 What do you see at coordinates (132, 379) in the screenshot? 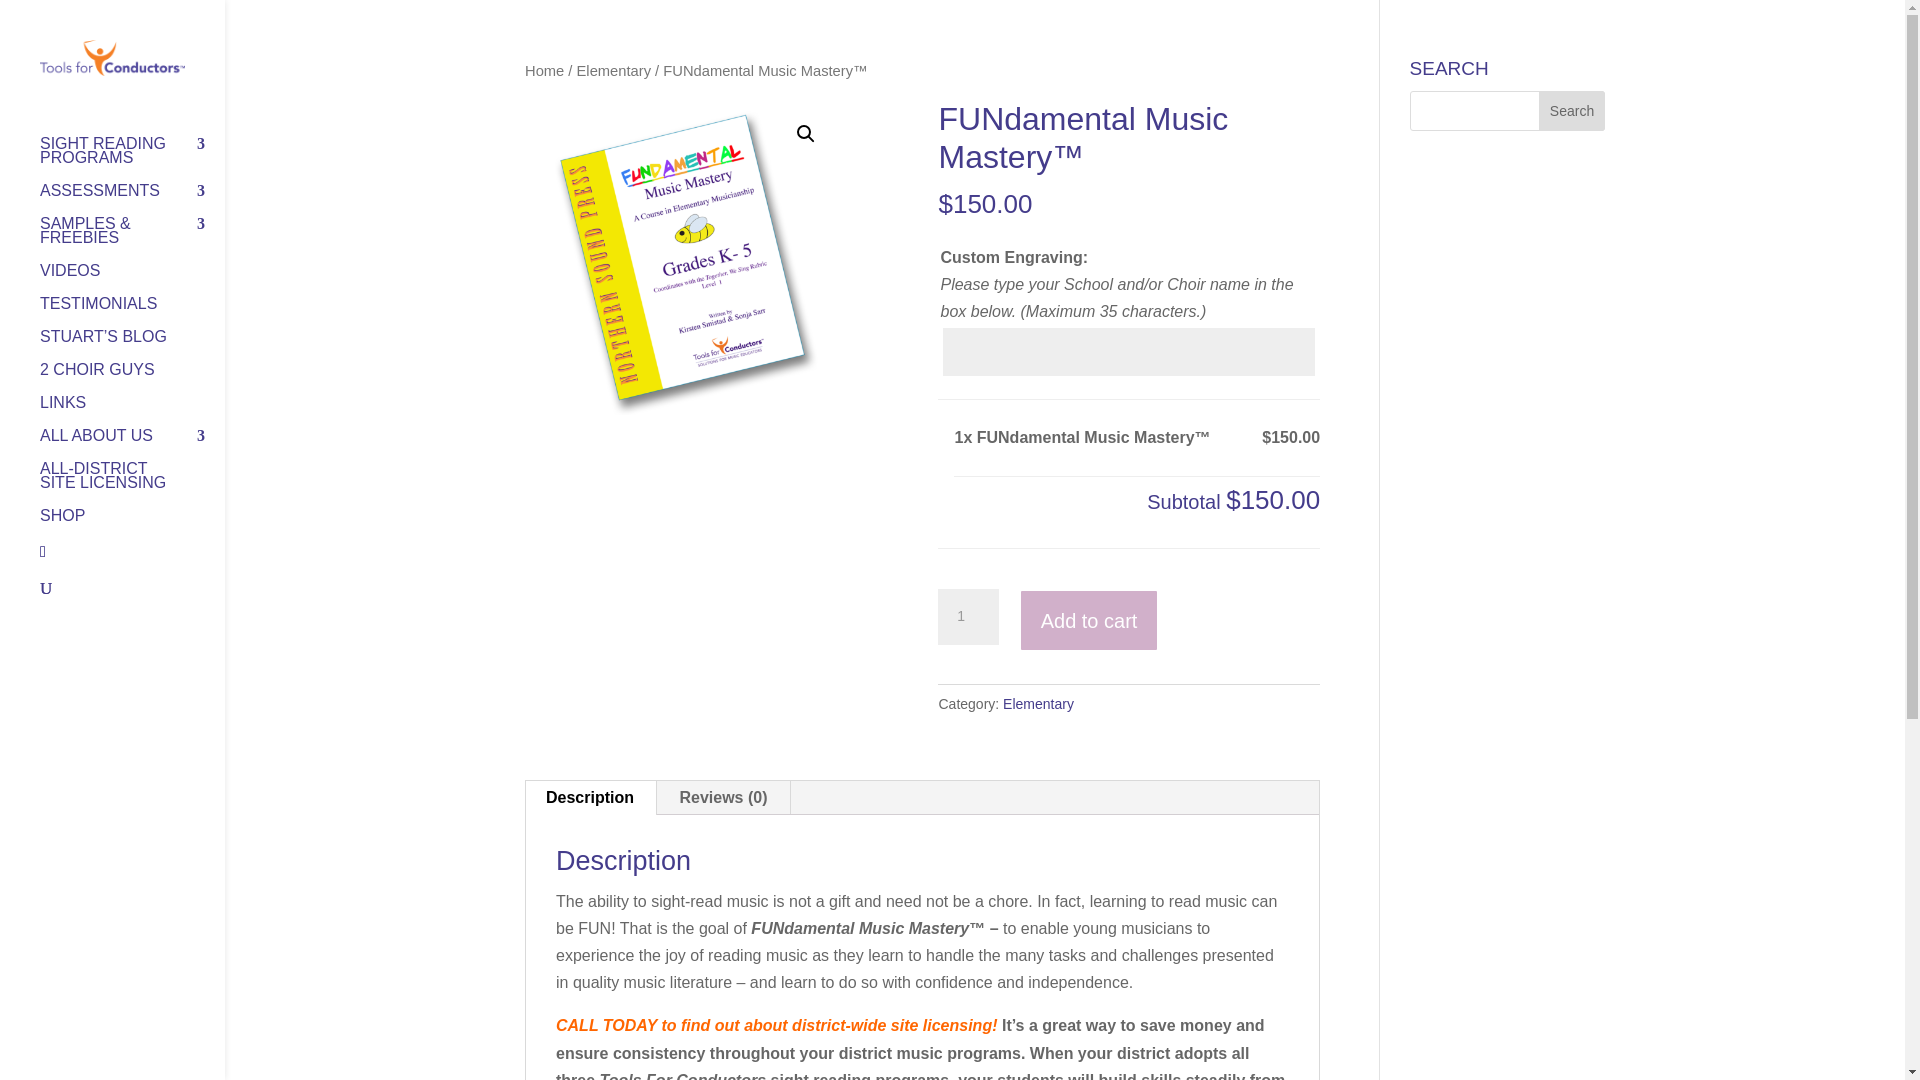
I see `2 CHOIR GUYS` at bounding box center [132, 379].